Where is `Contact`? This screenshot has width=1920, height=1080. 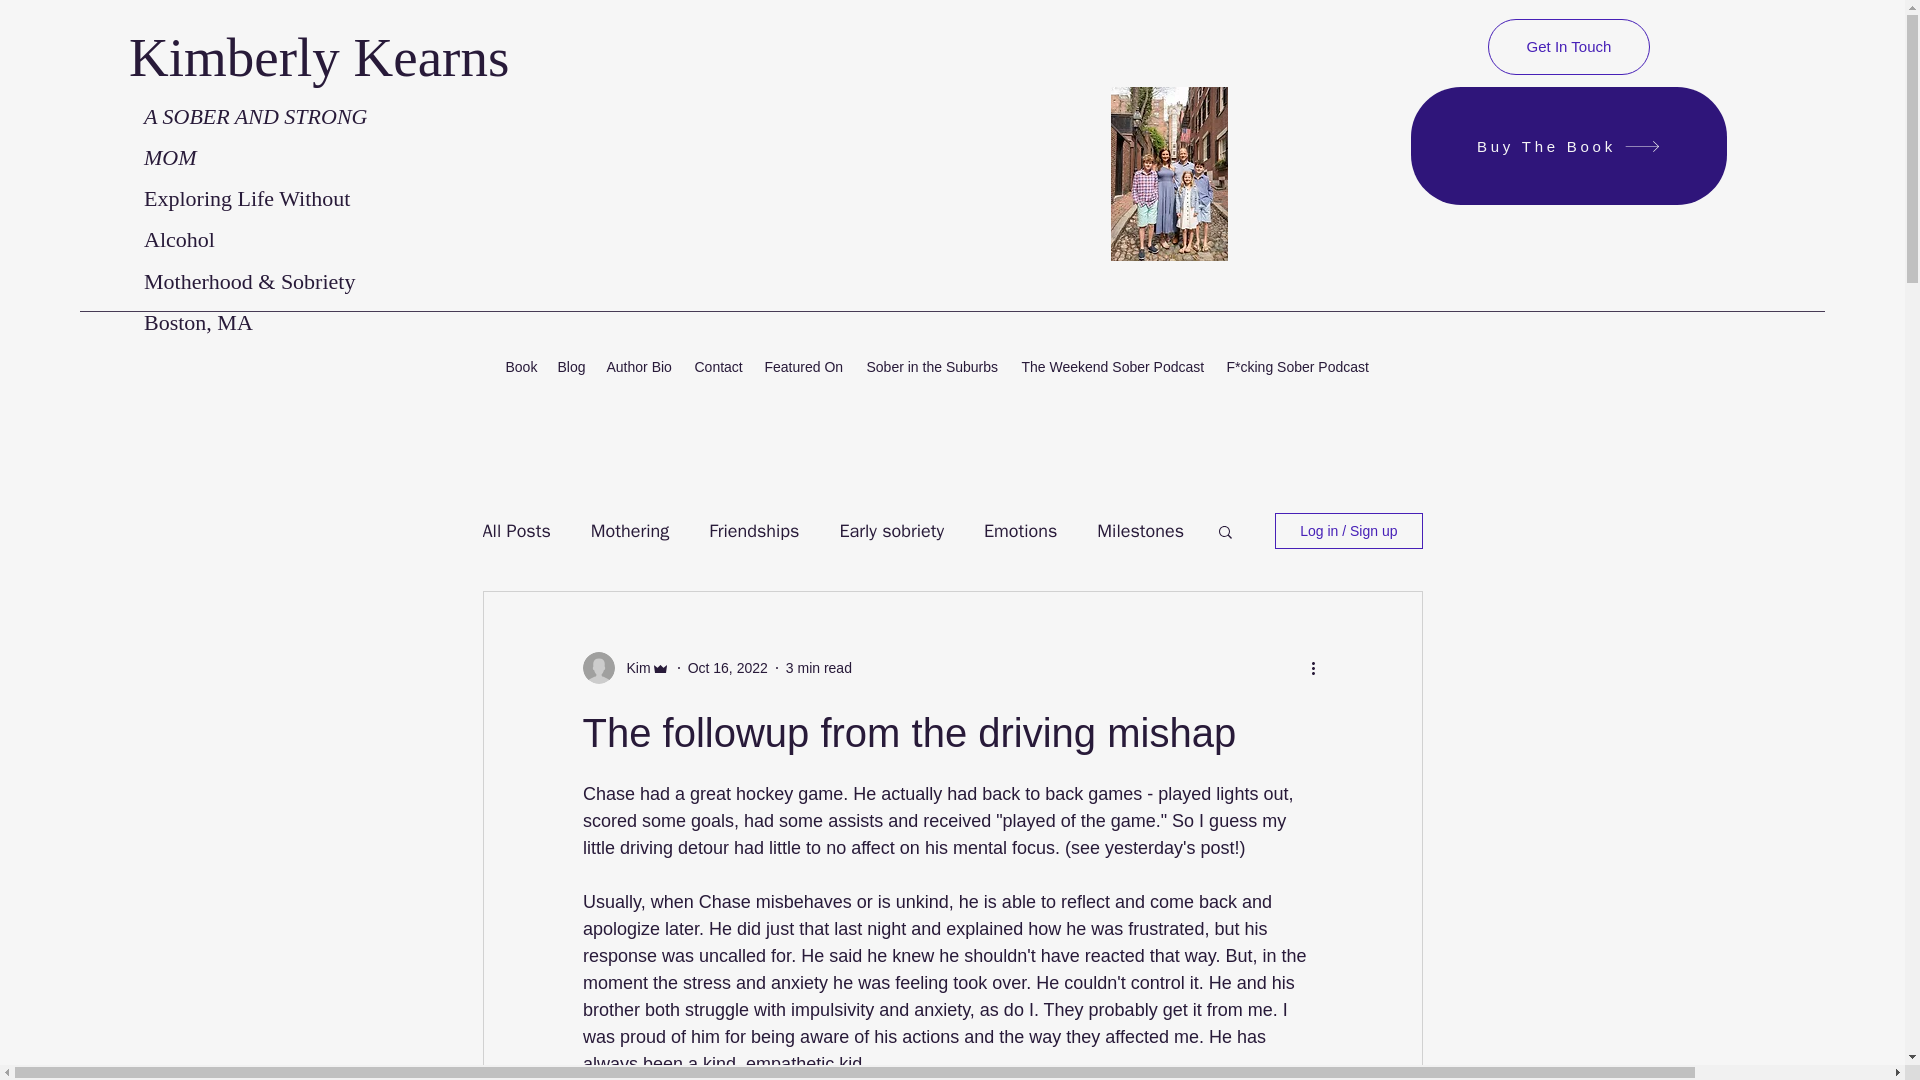
Contact is located at coordinates (718, 366).